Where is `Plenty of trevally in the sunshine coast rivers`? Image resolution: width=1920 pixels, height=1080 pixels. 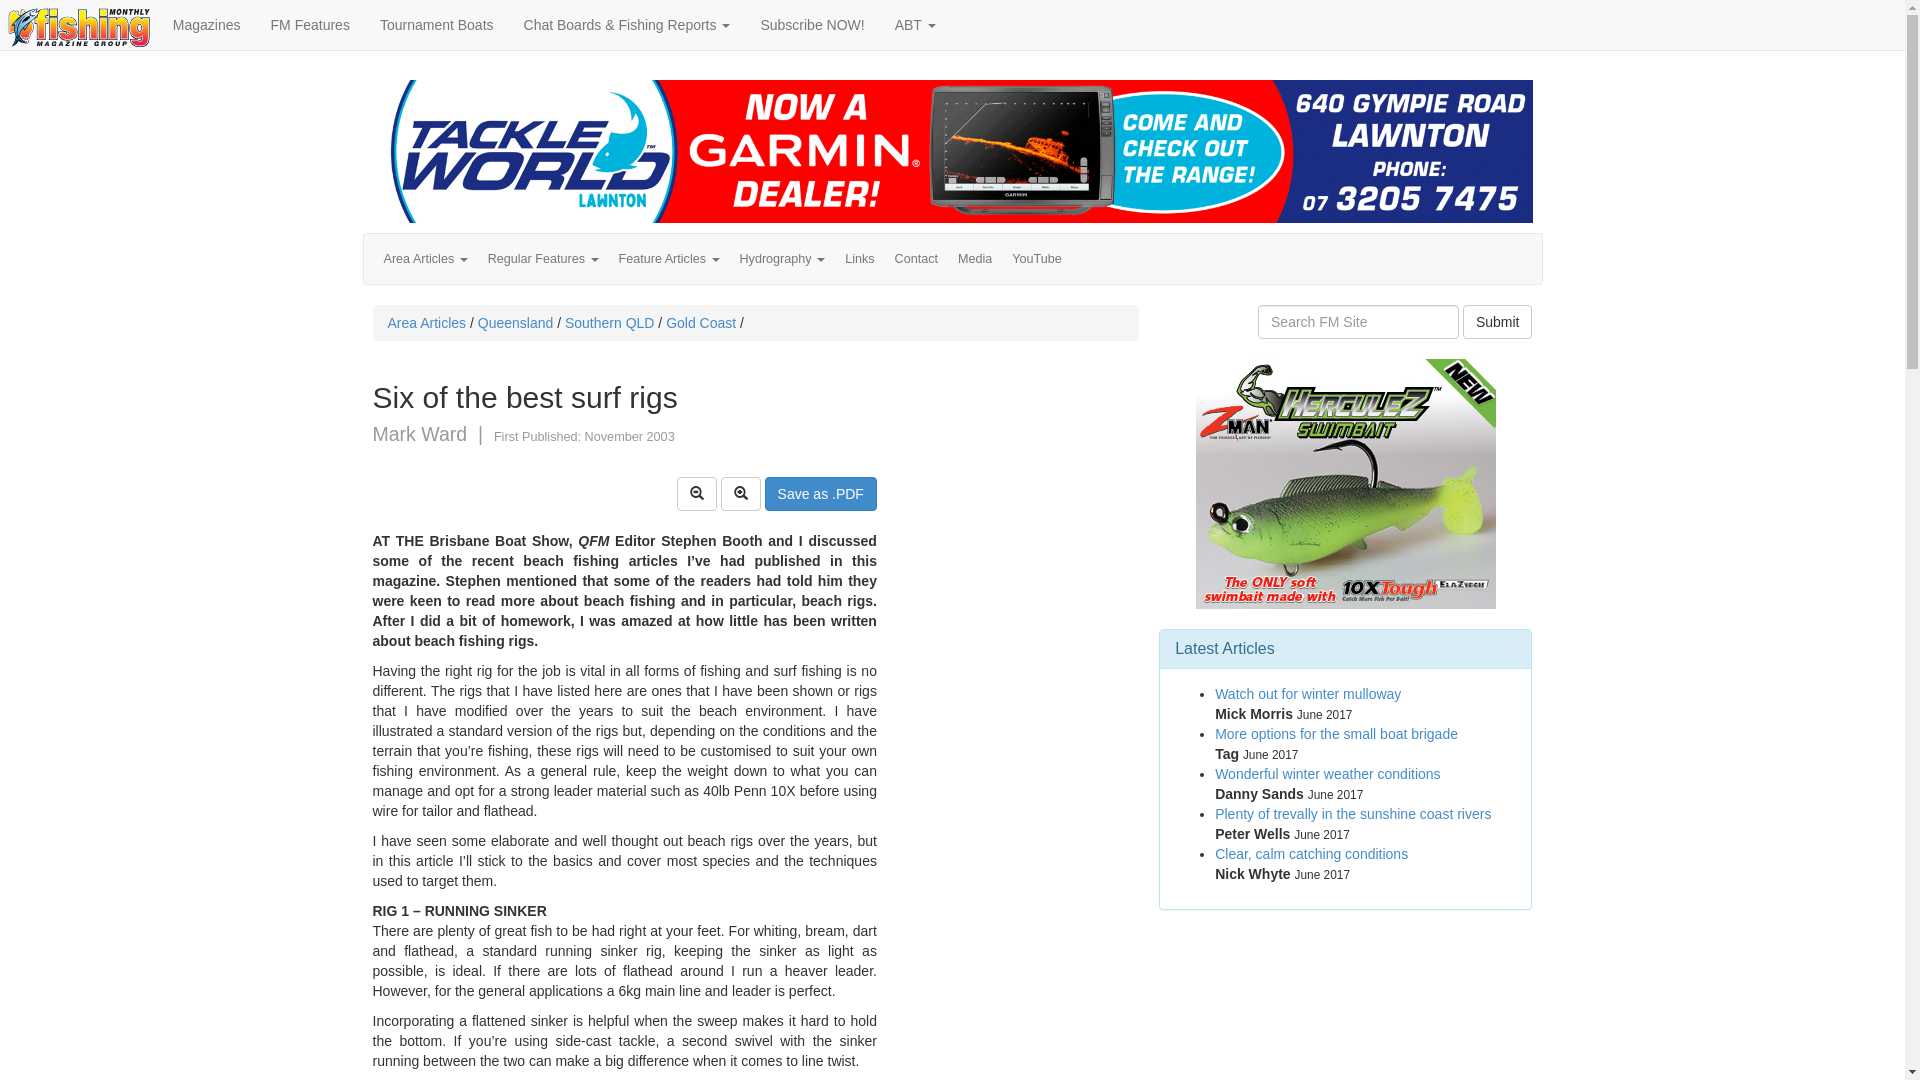 Plenty of trevally in the sunshine coast rivers is located at coordinates (1353, 814).